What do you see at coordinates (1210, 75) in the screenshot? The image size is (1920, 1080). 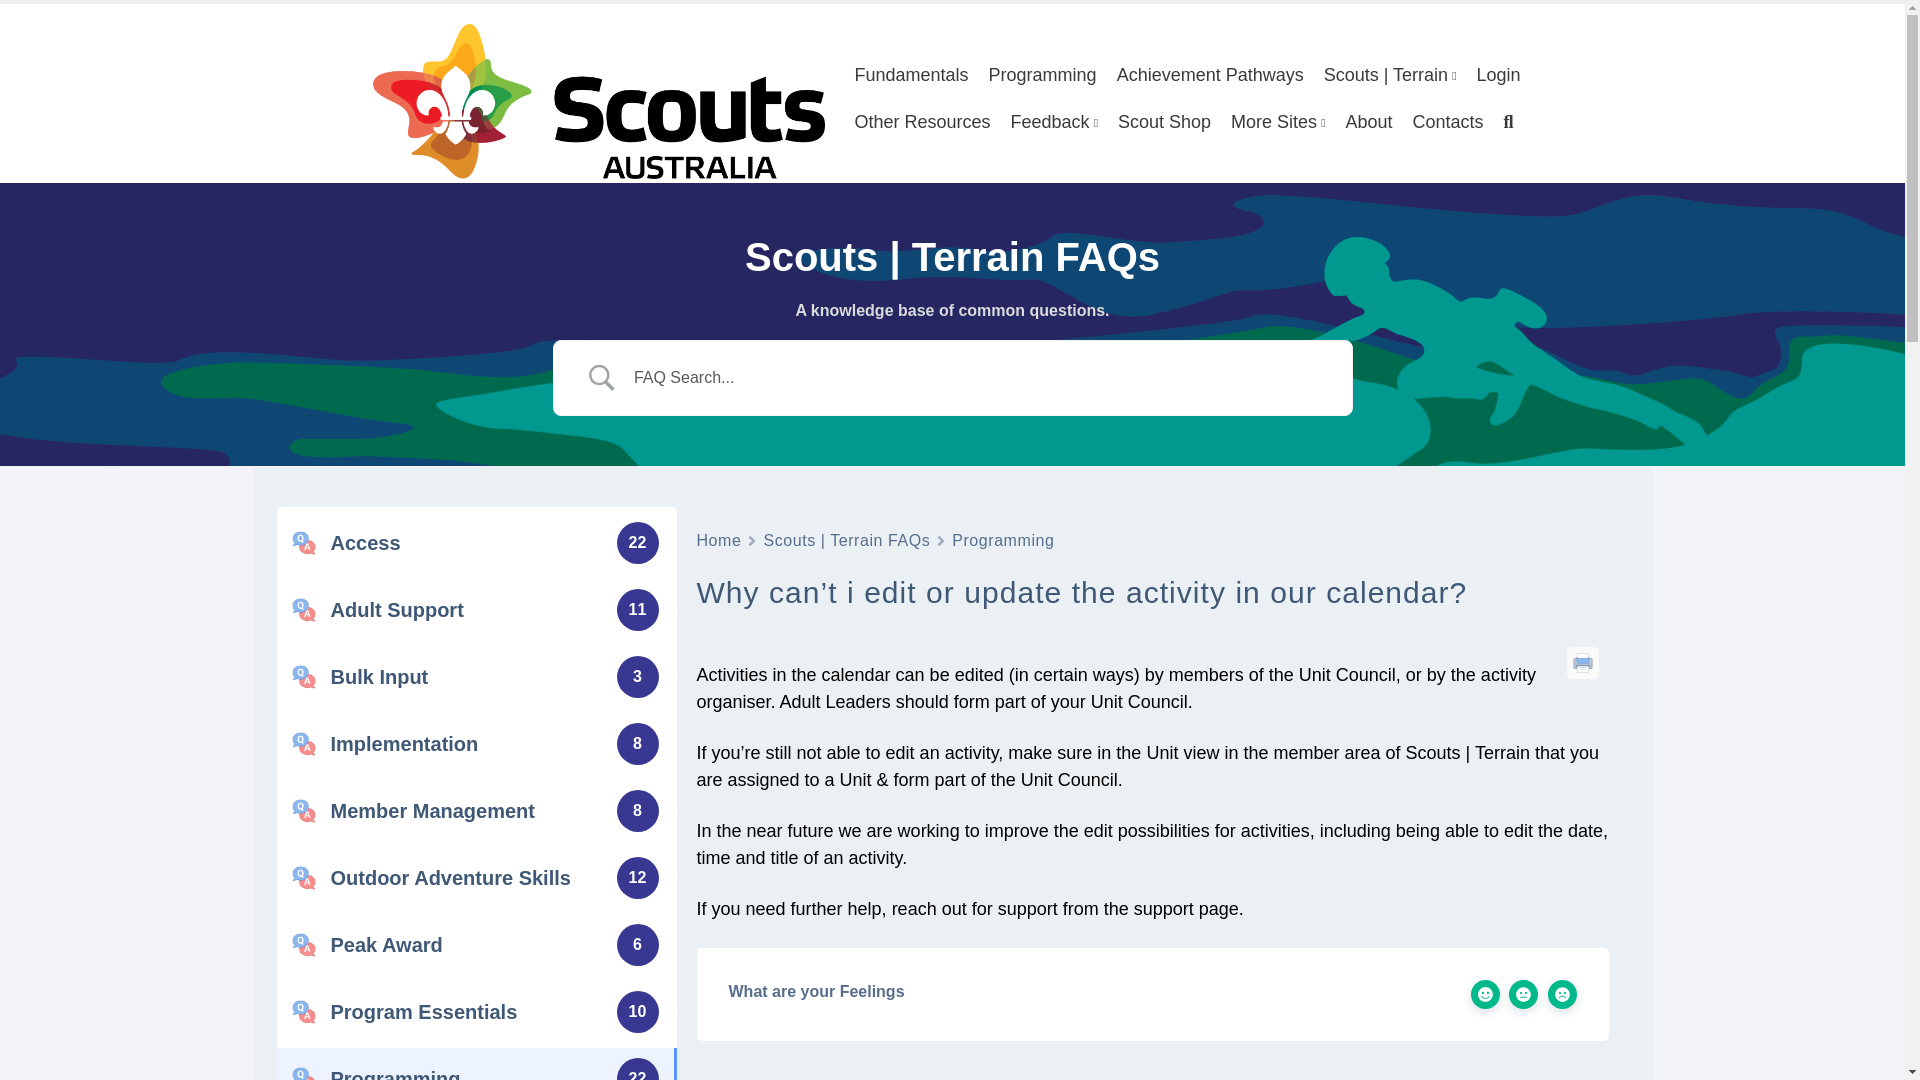 I see `Achievement Pathways` at bounding box center [1210, 75].